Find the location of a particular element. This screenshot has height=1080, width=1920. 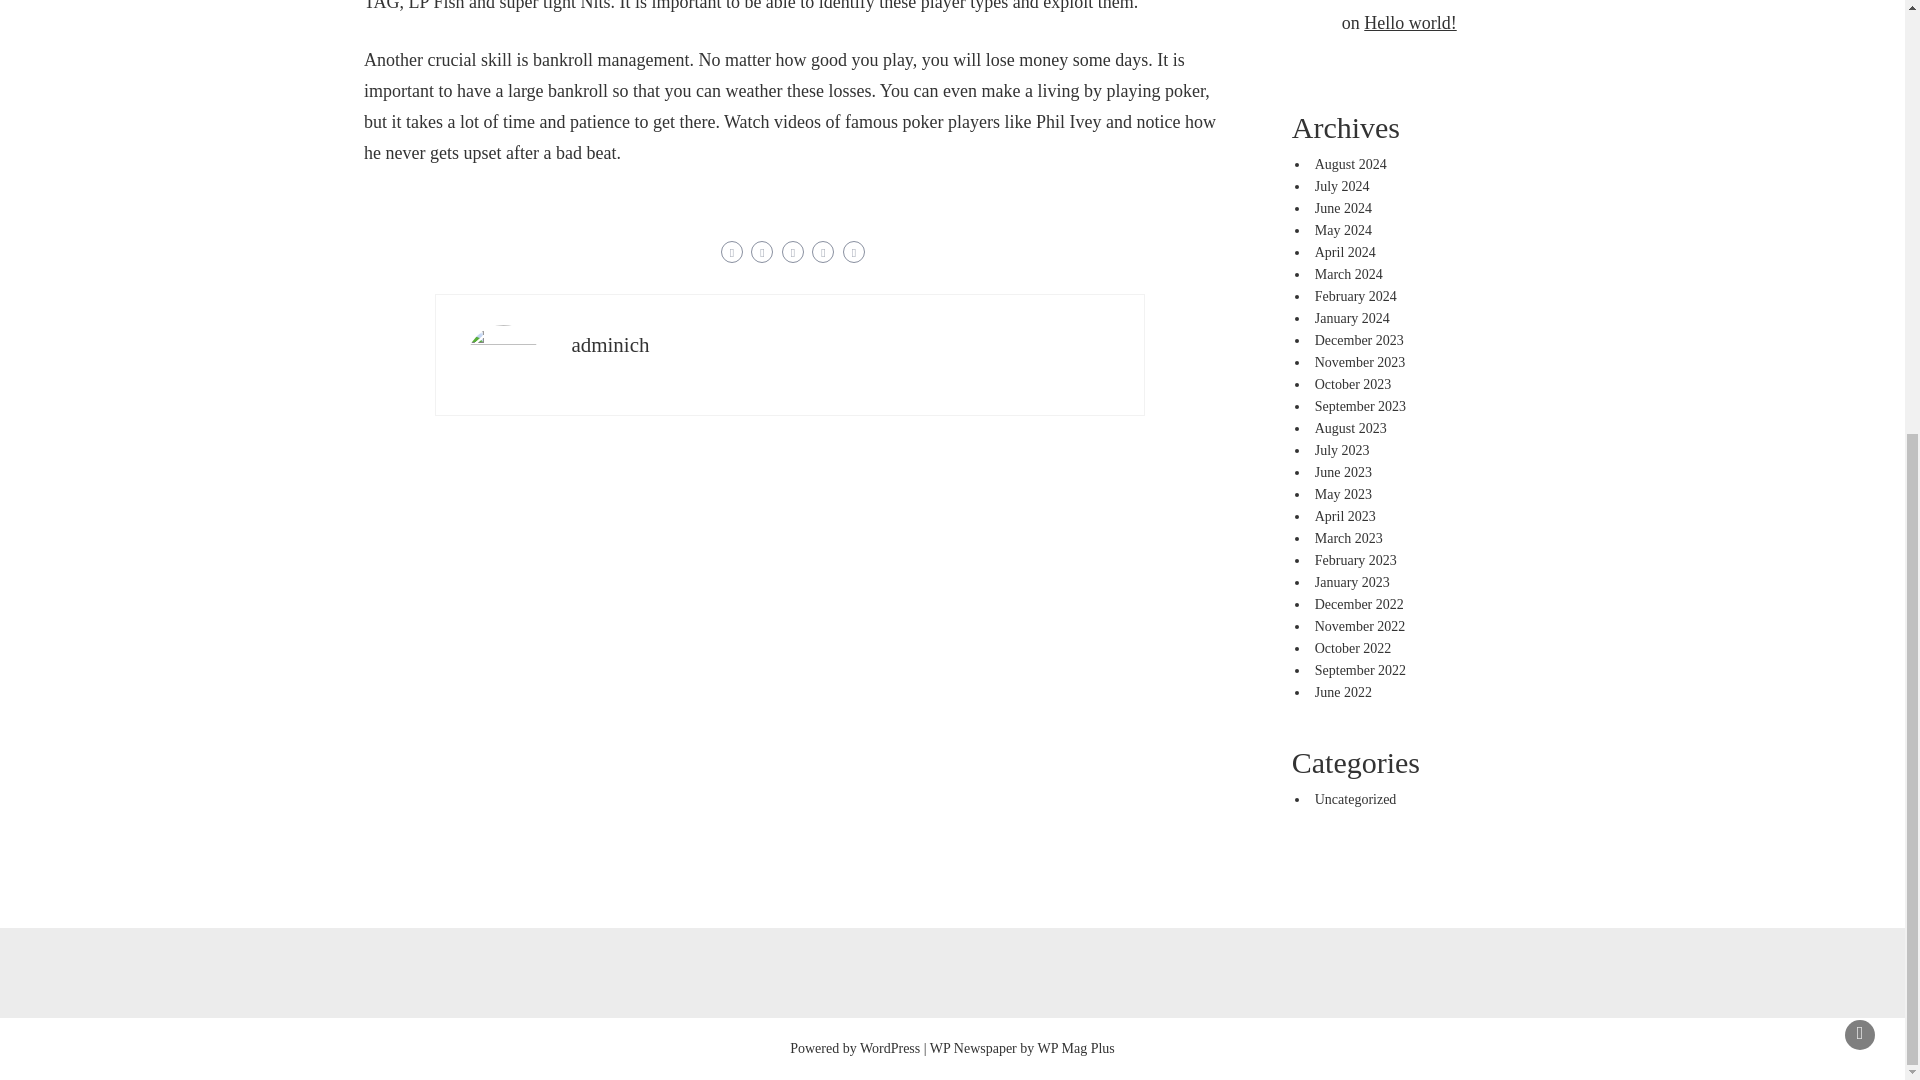

November 2023 is located at coordinates (1360, 362).